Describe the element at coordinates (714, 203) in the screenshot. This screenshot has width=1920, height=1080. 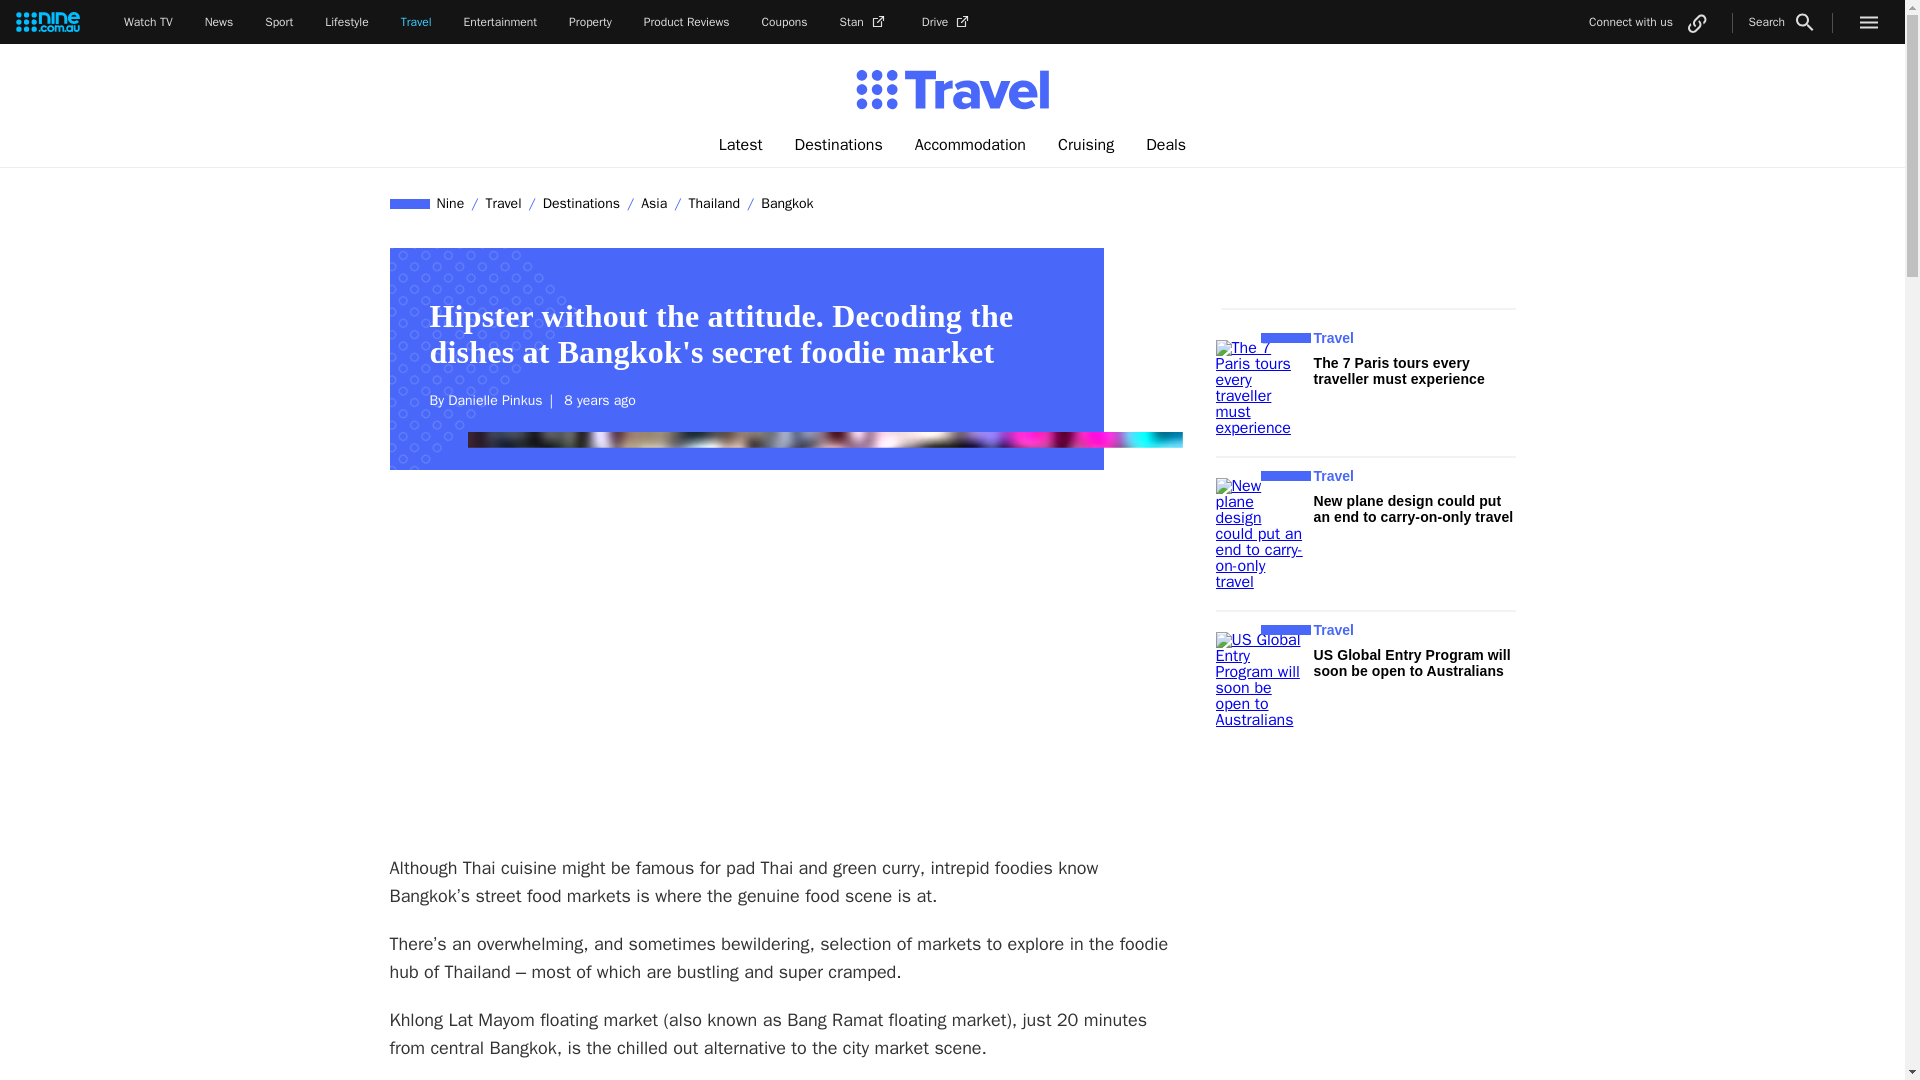
I see `Thailand` at that location.